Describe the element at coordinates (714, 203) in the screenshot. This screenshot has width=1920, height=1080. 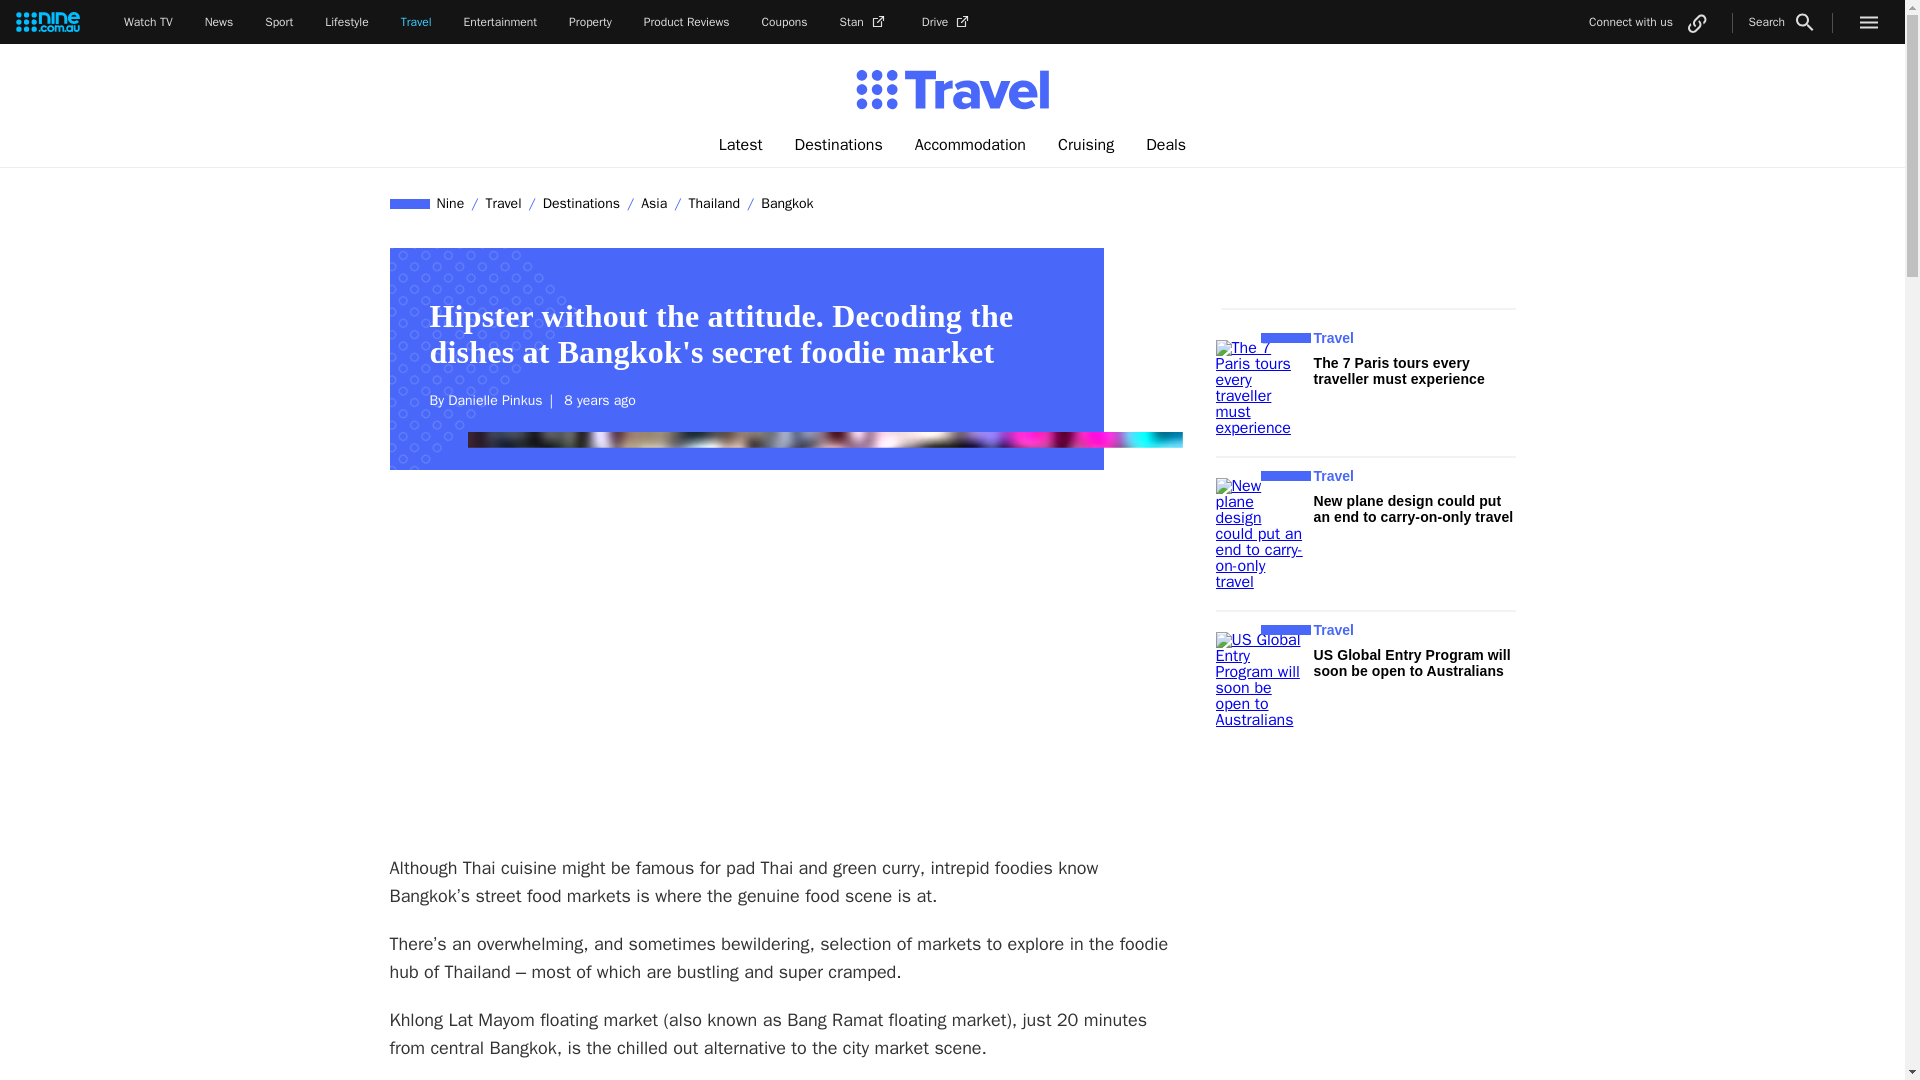
I see `Thailand` at that location.